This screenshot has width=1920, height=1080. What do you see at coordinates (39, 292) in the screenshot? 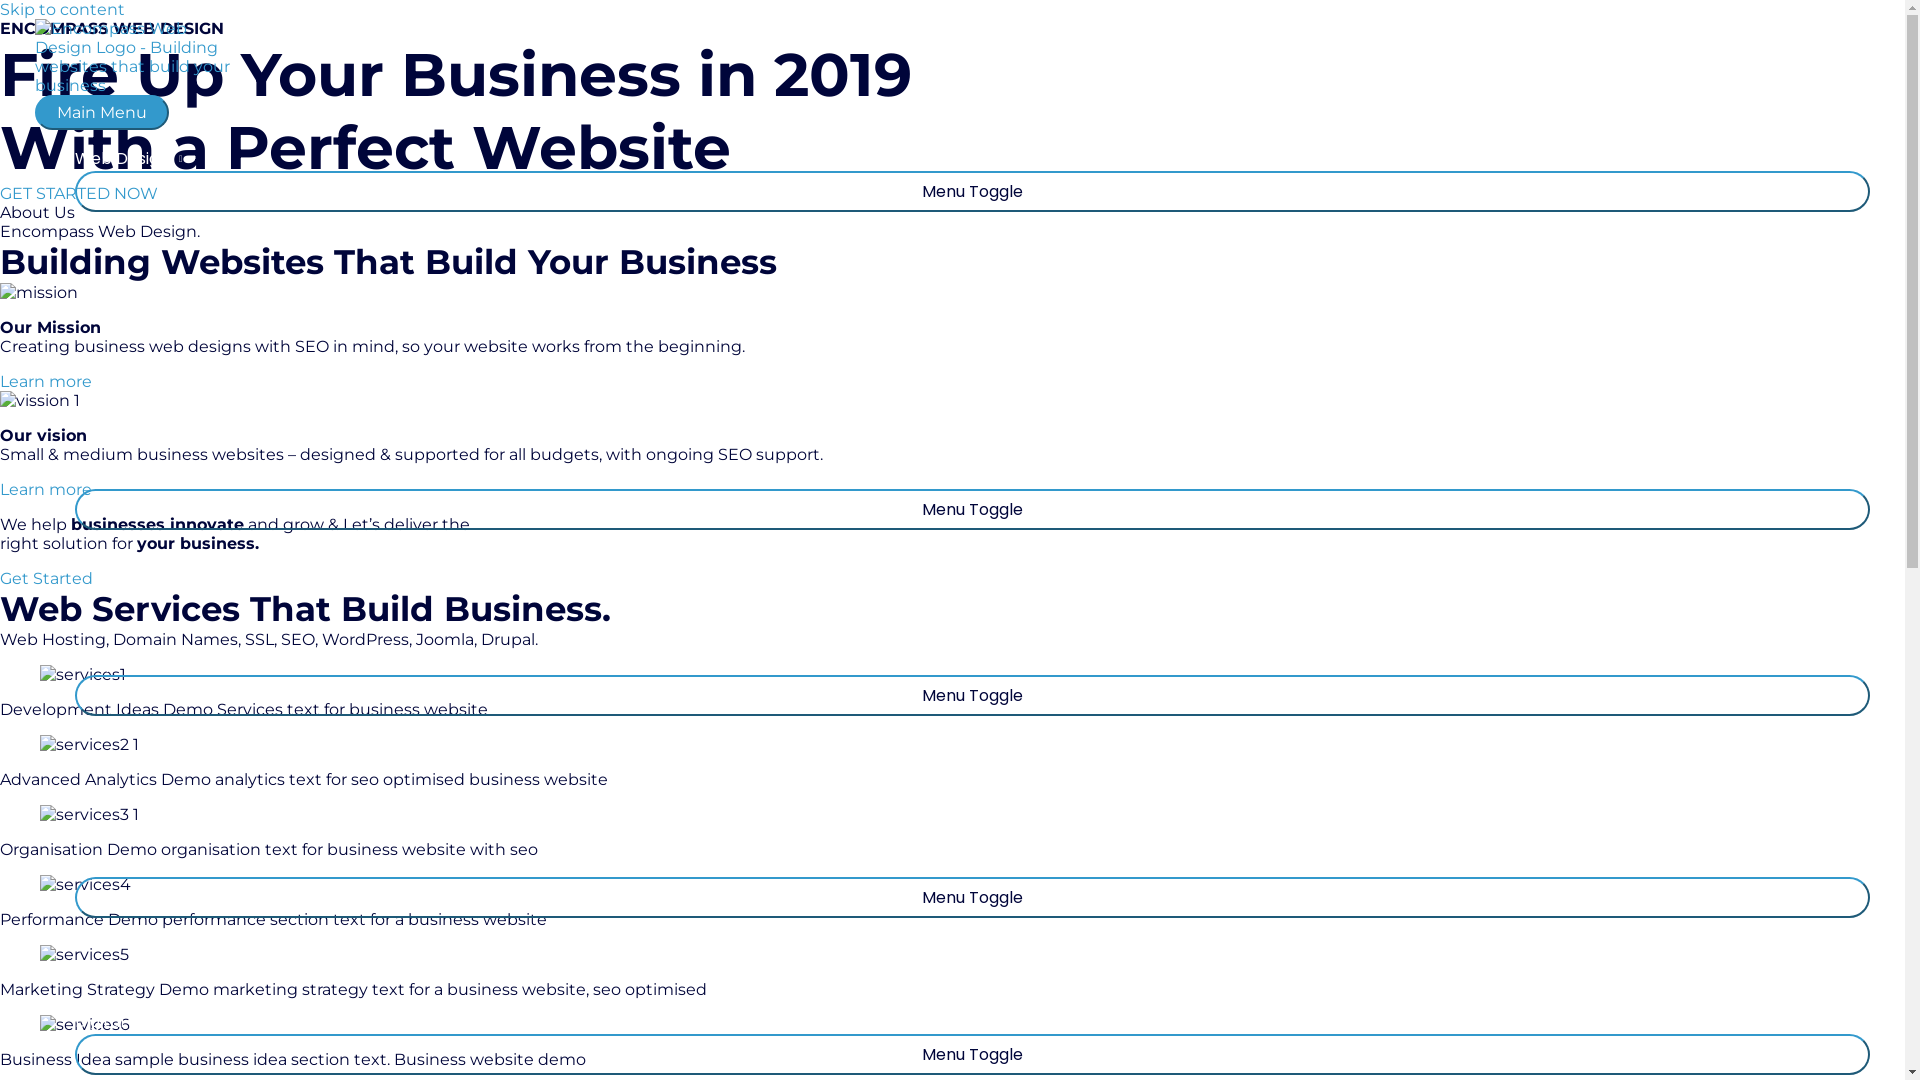
I see `Web Design for a Small Office Business 1` at bounding box center [39, 292].